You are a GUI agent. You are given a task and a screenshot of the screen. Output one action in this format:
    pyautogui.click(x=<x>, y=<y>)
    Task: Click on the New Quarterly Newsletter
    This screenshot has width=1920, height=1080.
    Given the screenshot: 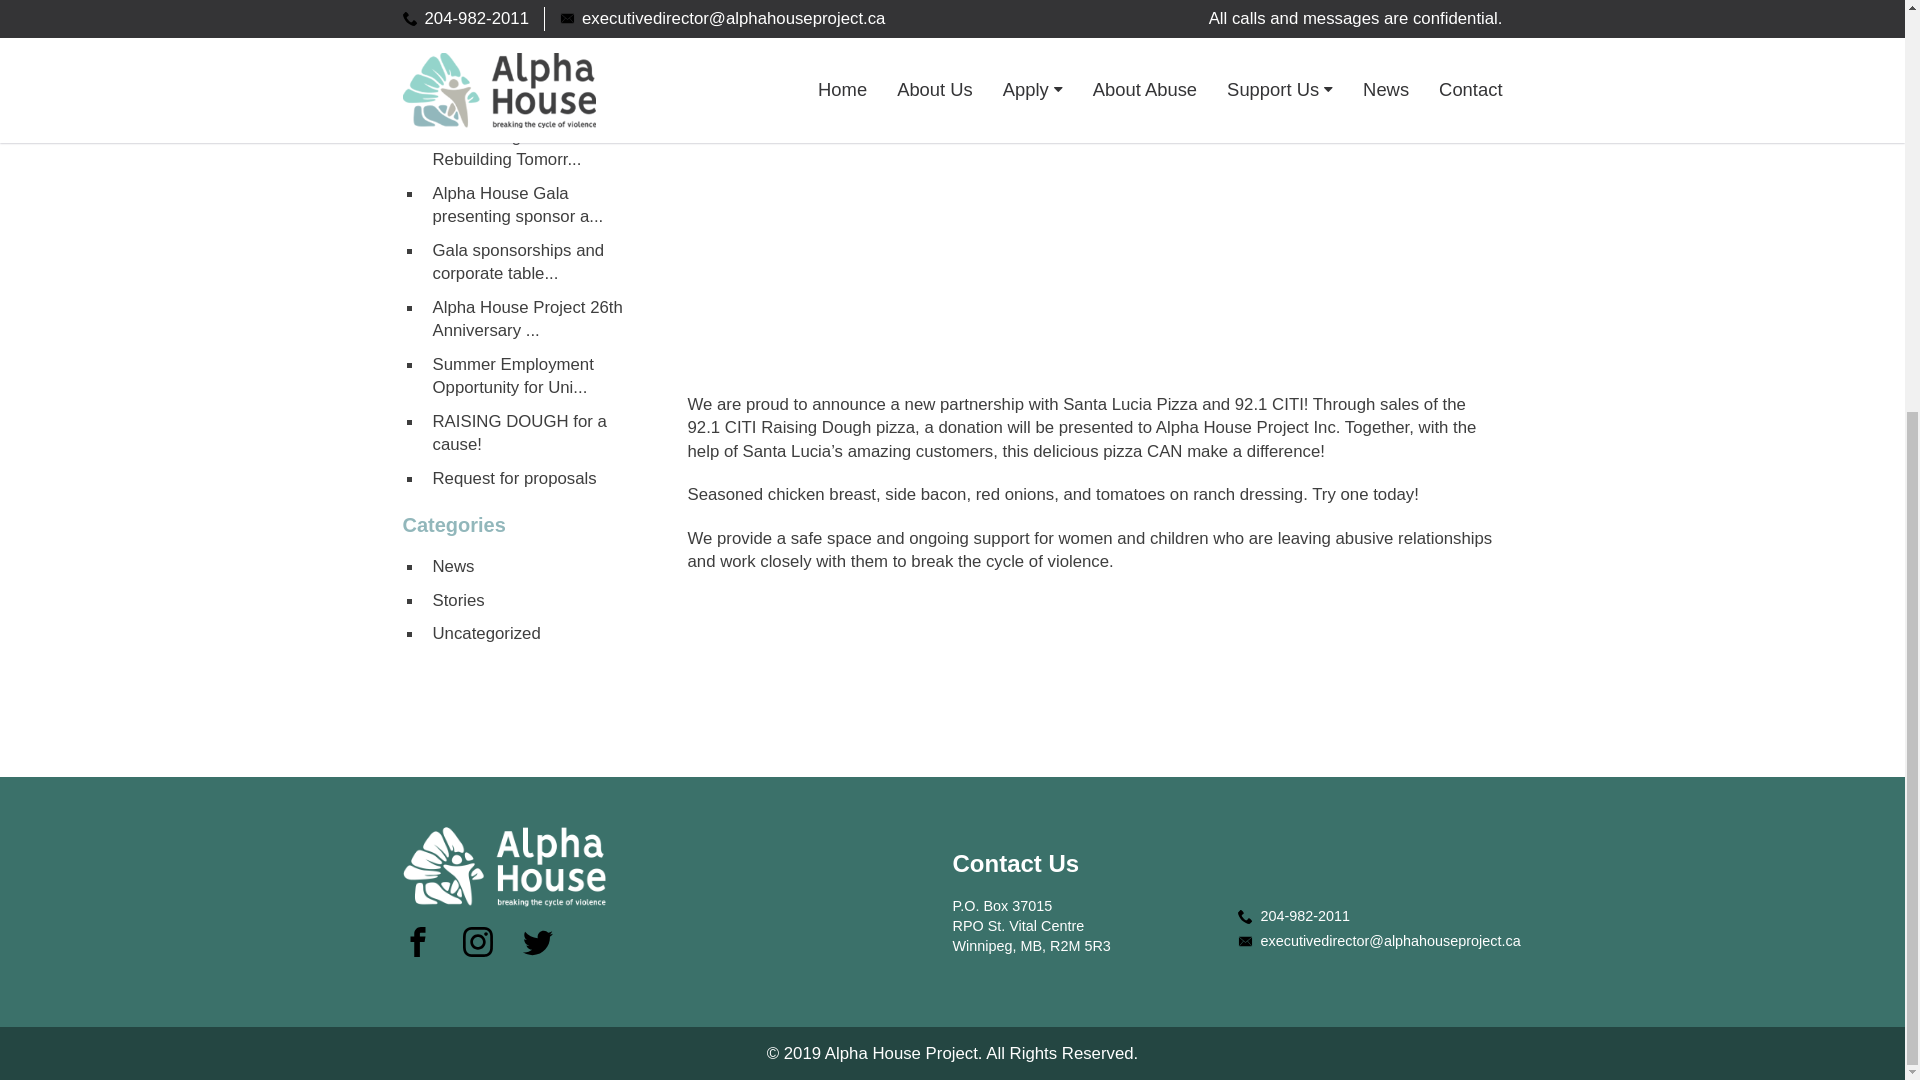 What is the action you would take?
    pyautogui.click(x=534, y=36)
    